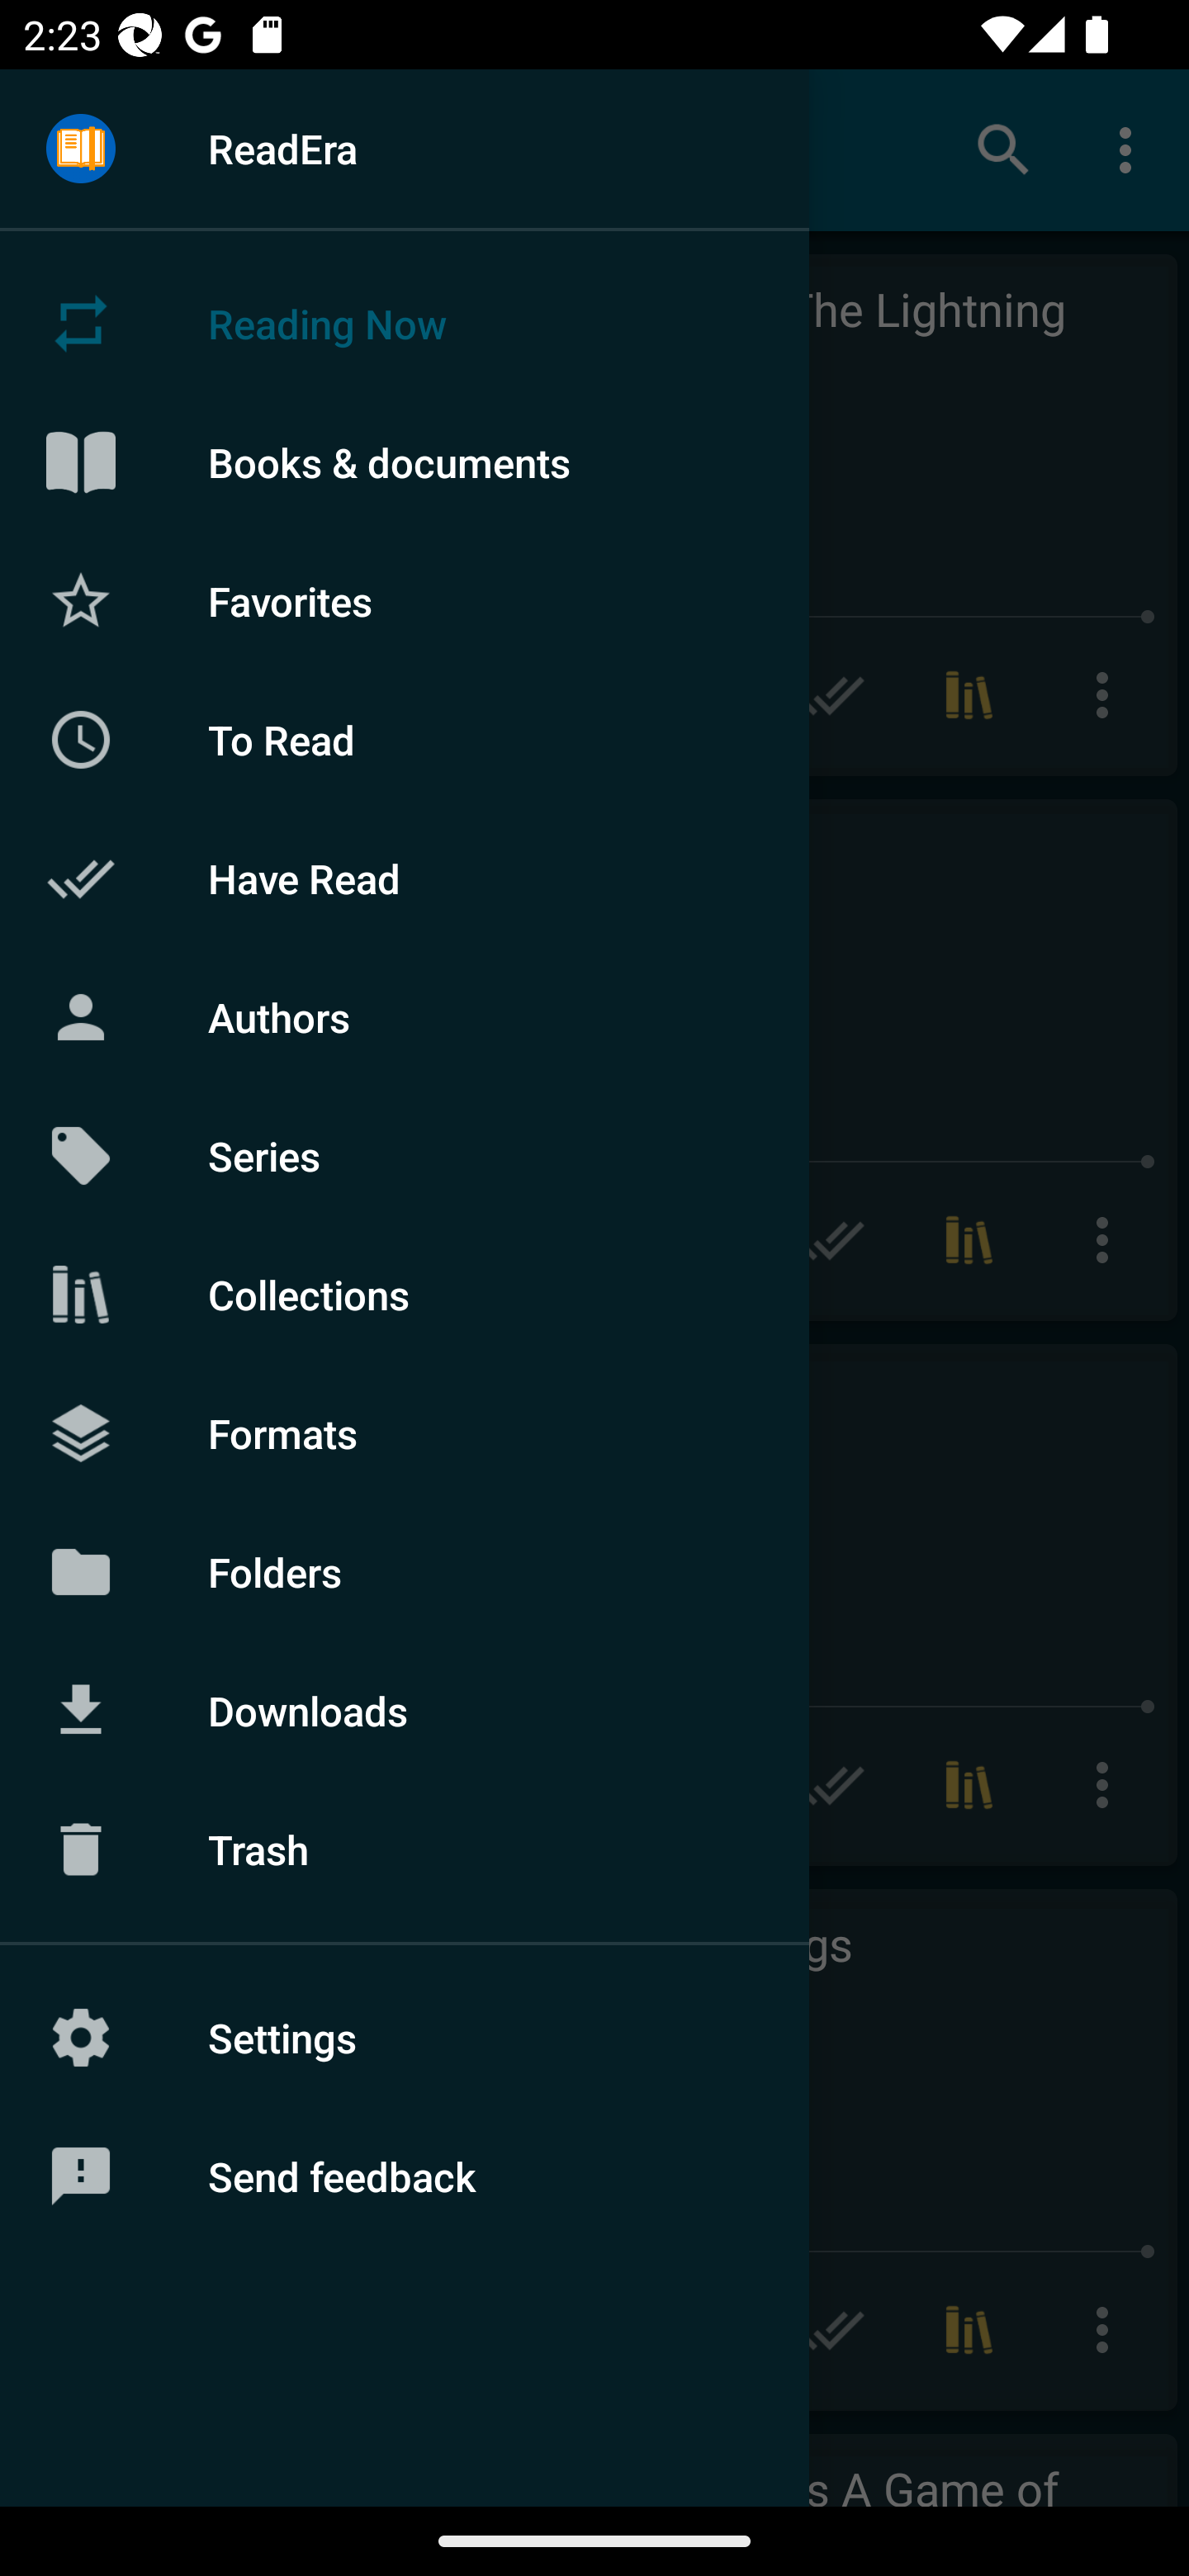  What do you see at coordinates (405, 599) in the screenshot?
I see `Favorites` at bounding box center [405, 599].